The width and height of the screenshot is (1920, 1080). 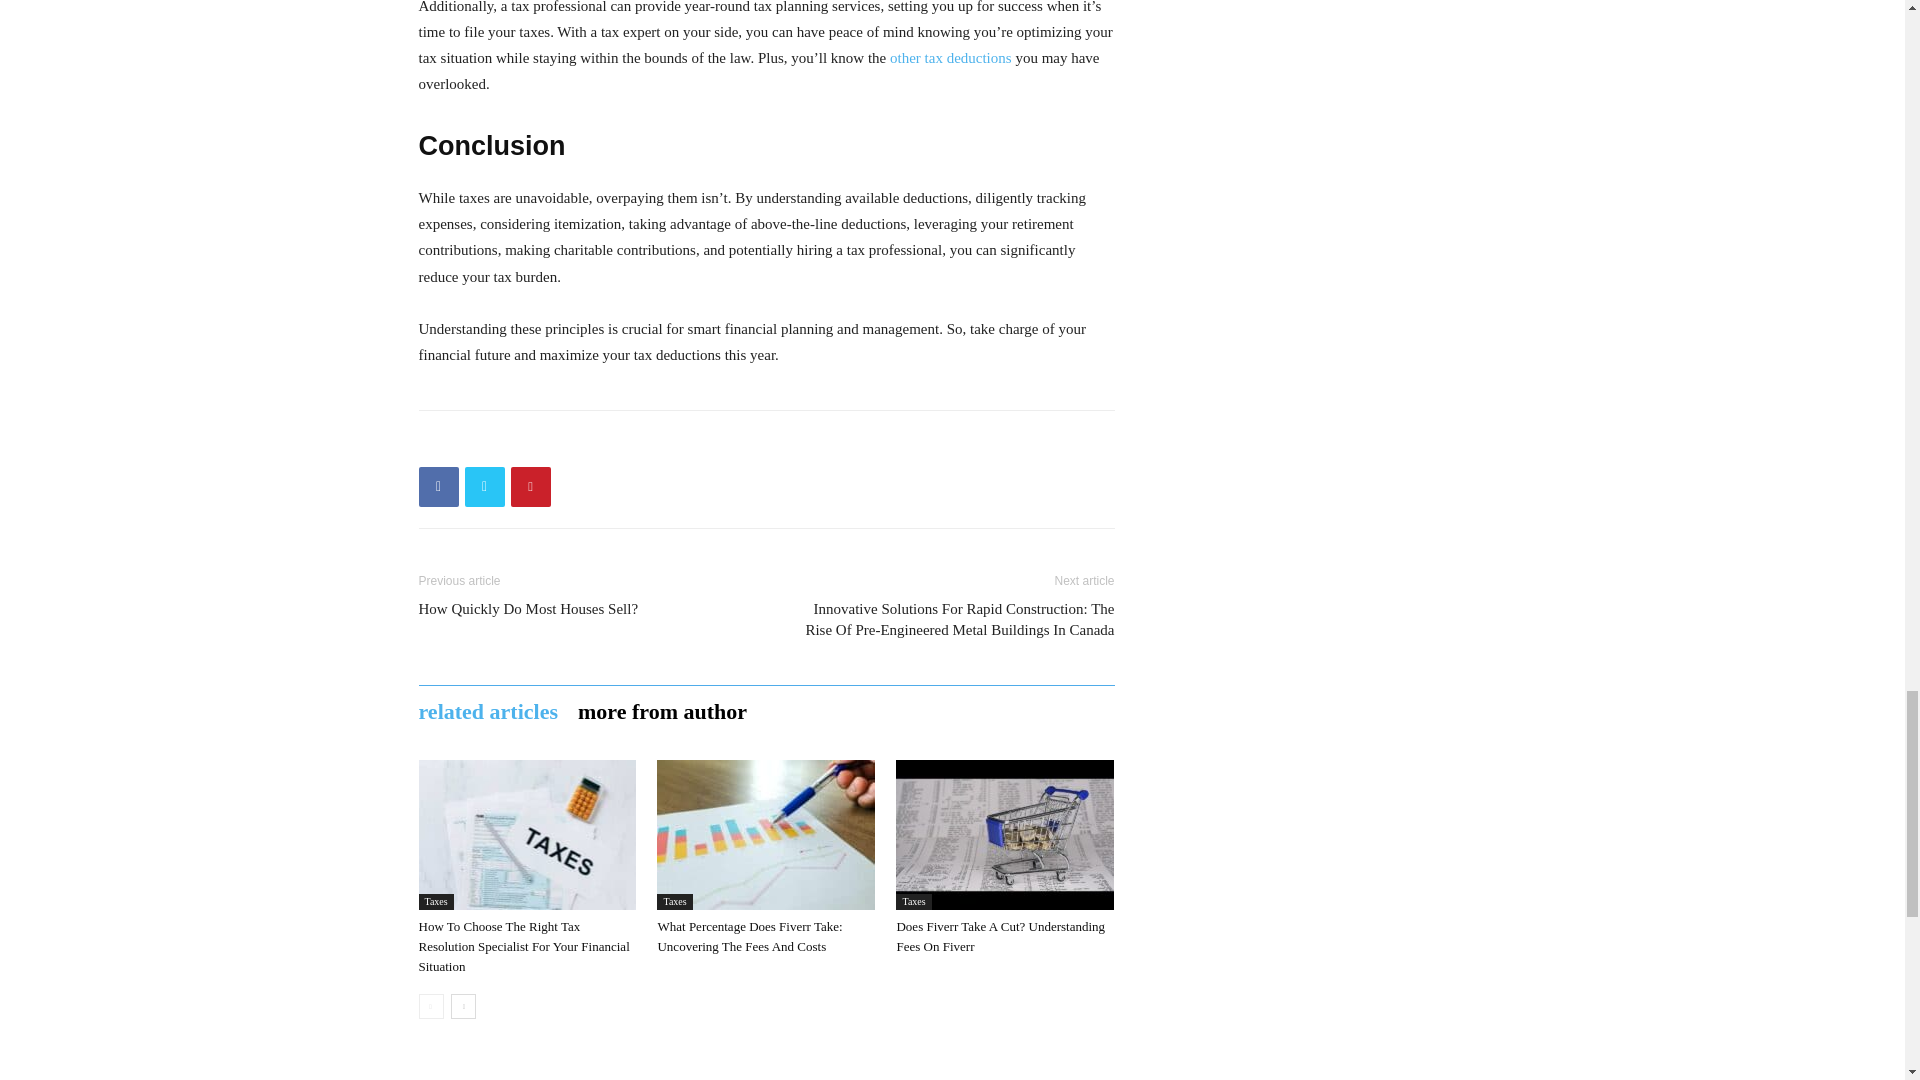 What do you see at coordinates (484, 486) in the screenshot?
I see `Twitter` at bounding box center [484, 486].